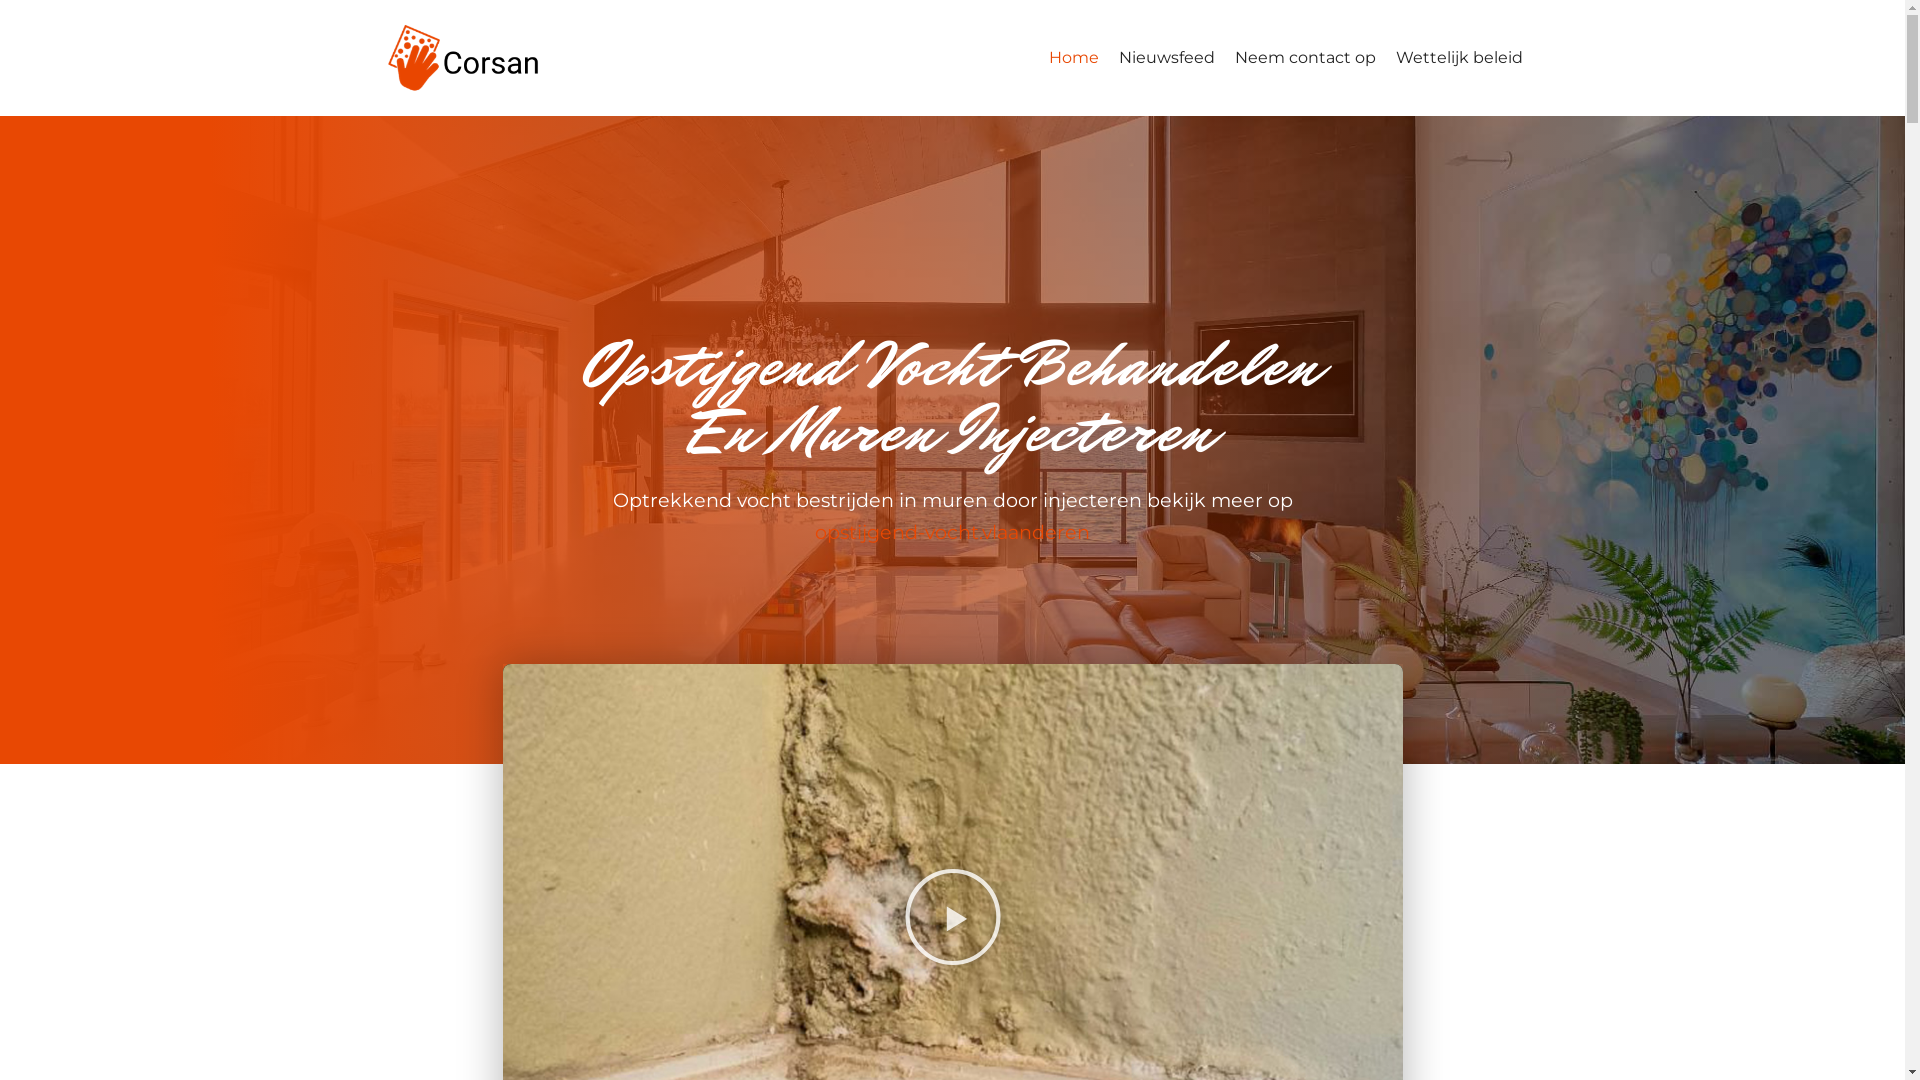 The width and height of the screenshot is (1920, 1080). I want to click on Neem contact op, so click(1304, 58).